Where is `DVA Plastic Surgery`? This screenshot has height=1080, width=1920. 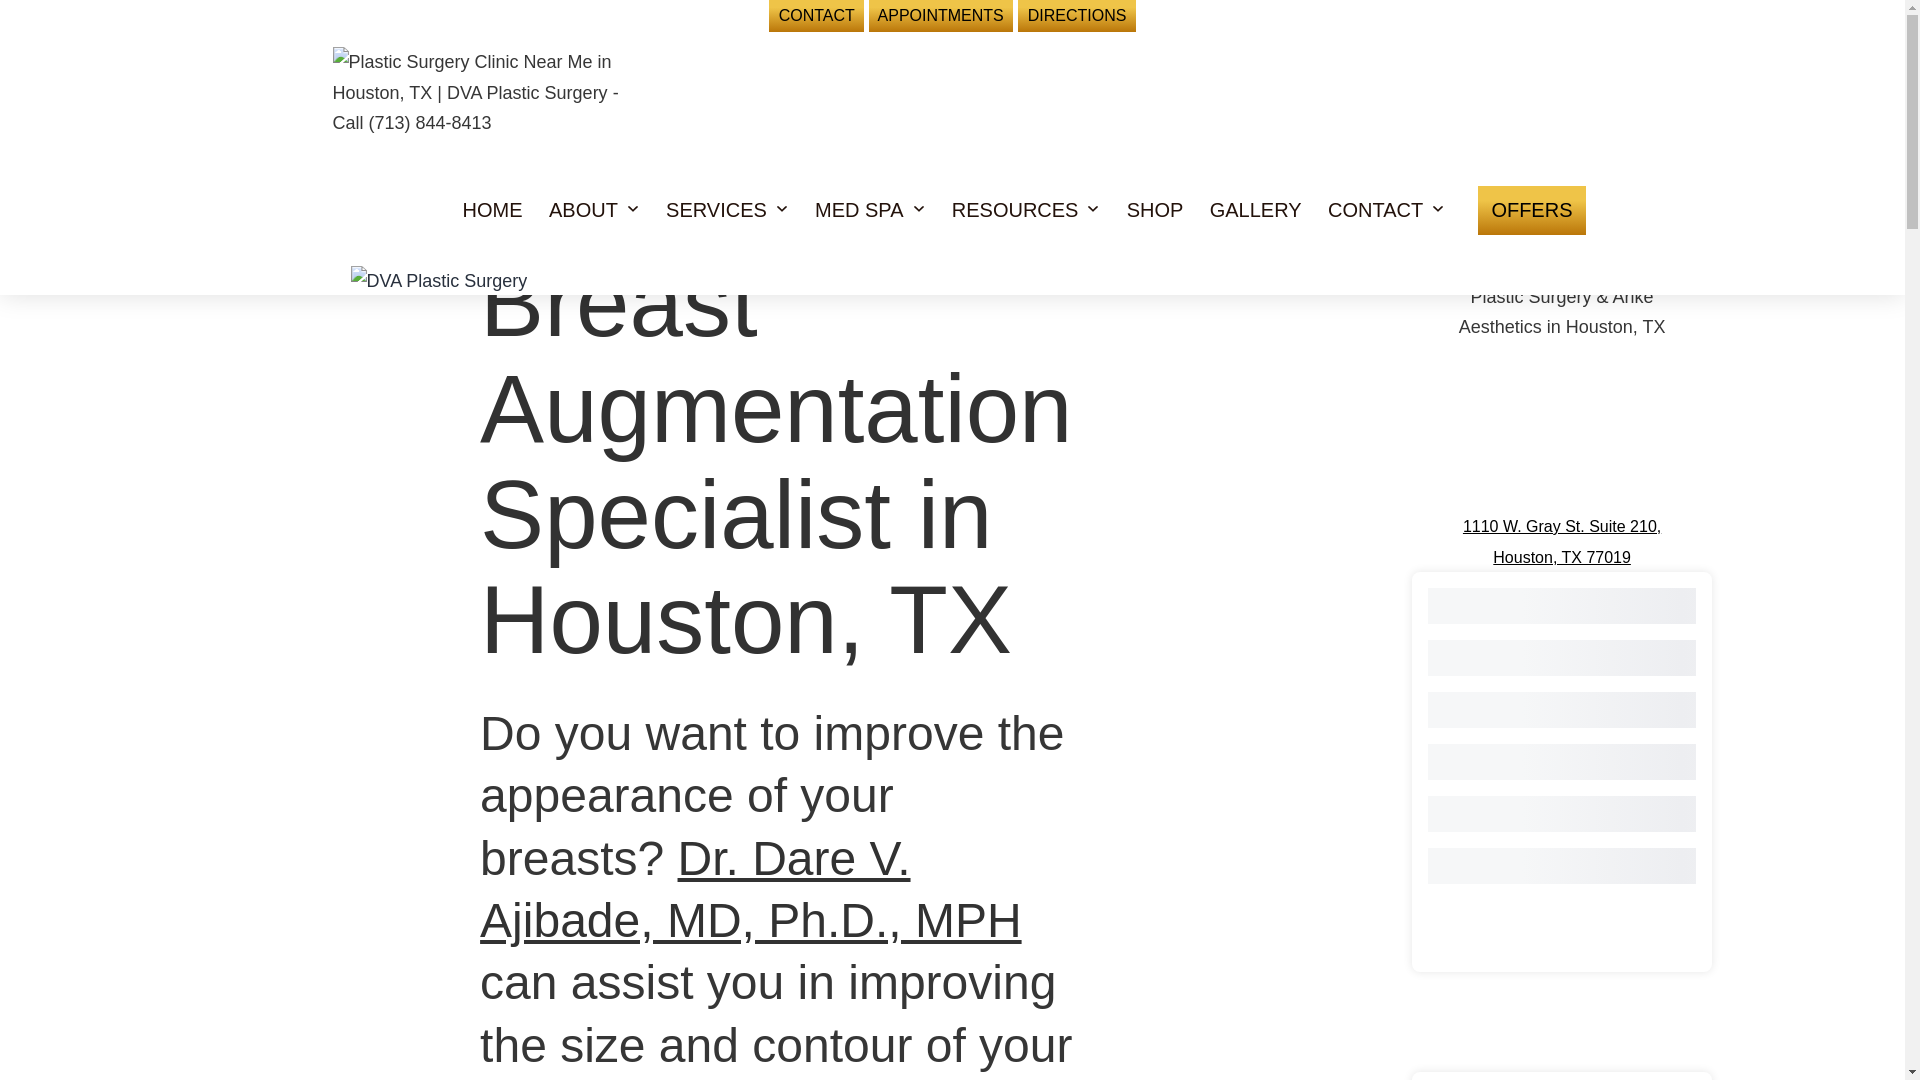
DVA Plastic Surgery is located at coordinates (438, 281).